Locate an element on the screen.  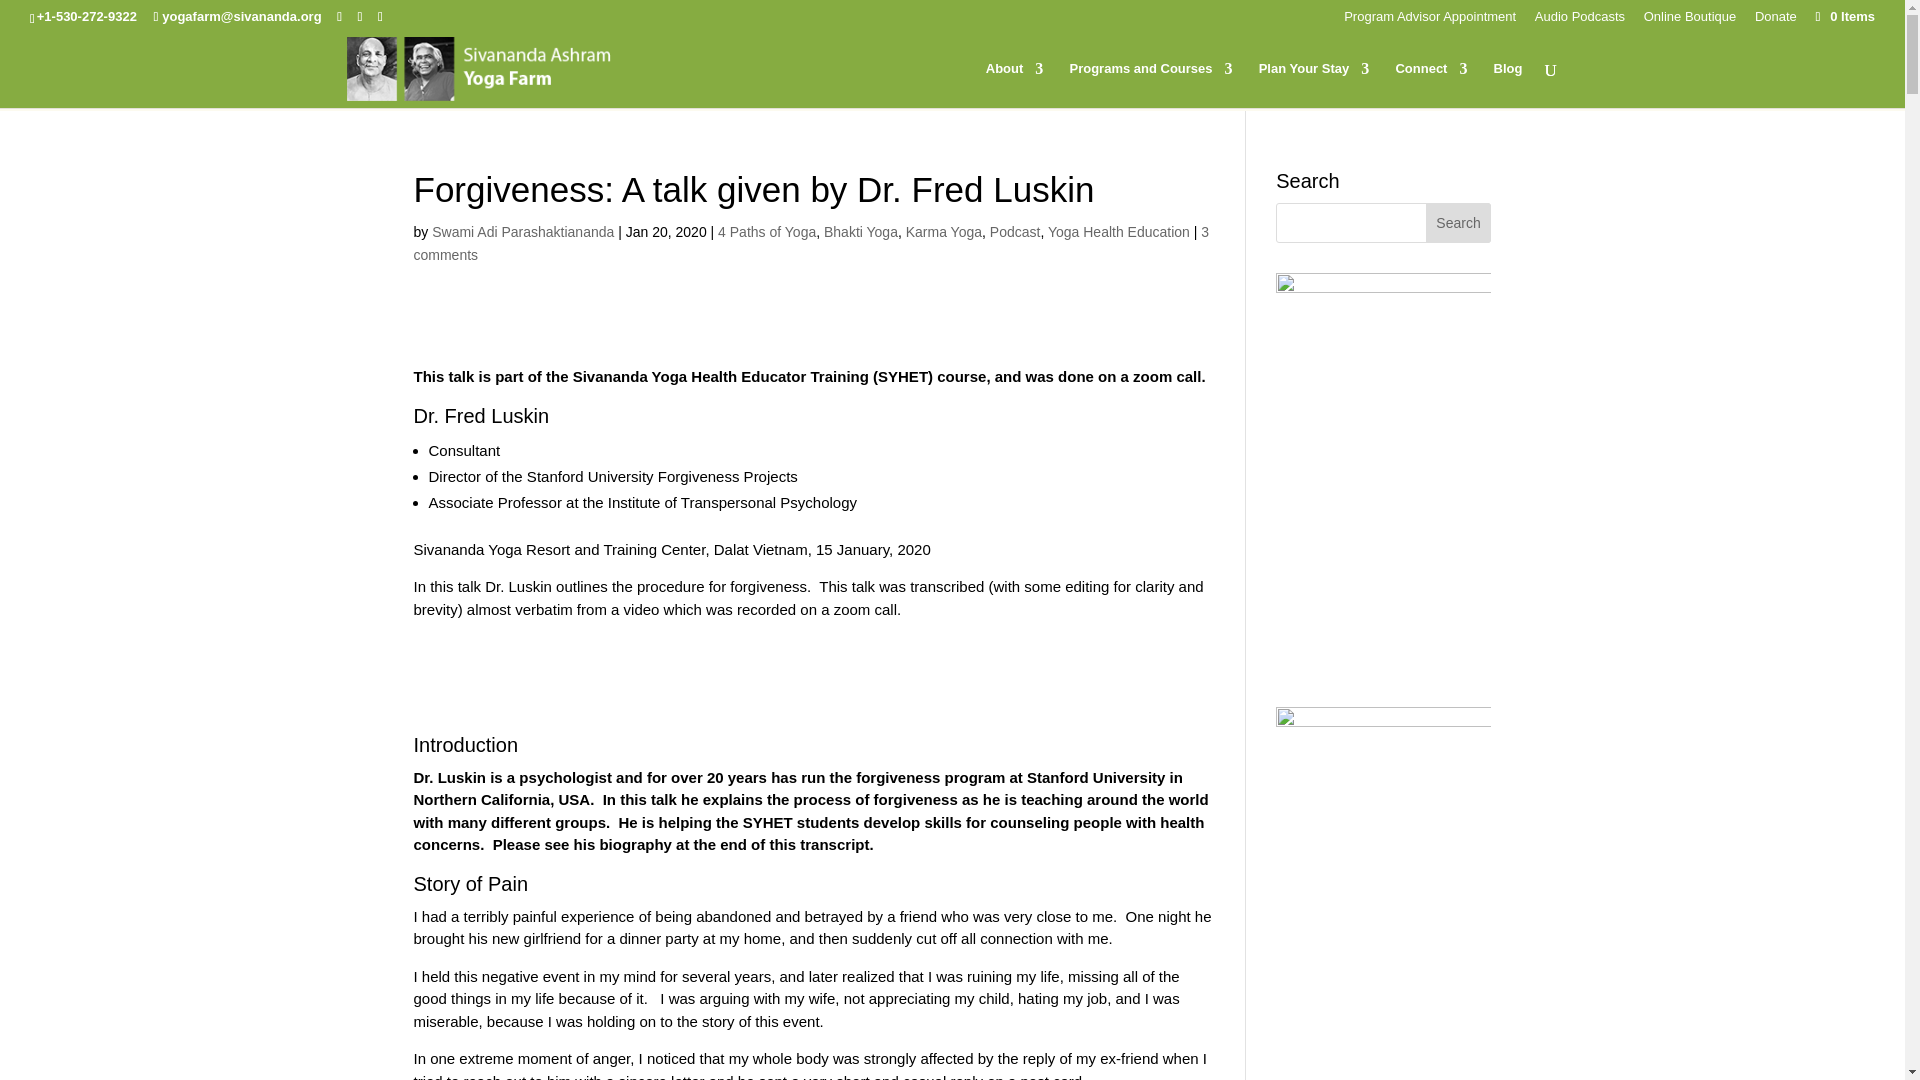
Programs and Courses is located at coordinates (1150, 84).